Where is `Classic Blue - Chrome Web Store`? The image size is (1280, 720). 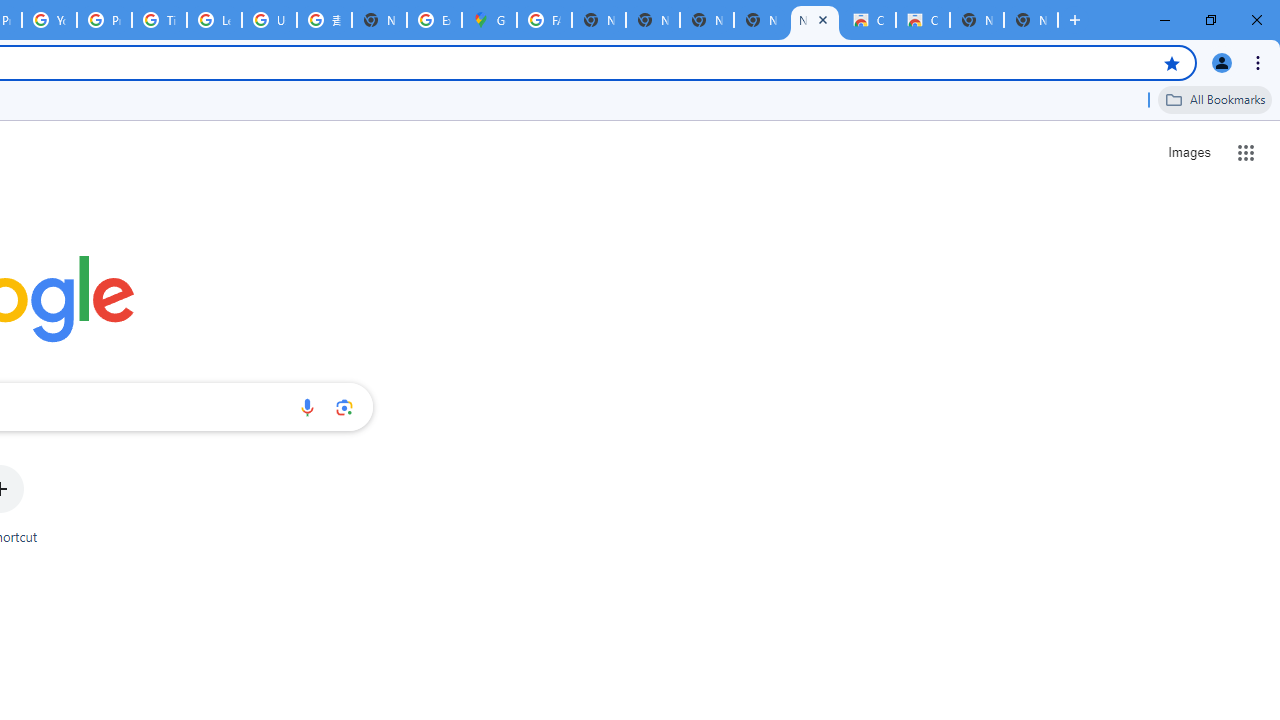 Classic Blue - Chrome Web Store is located at coordinates (868, 20).